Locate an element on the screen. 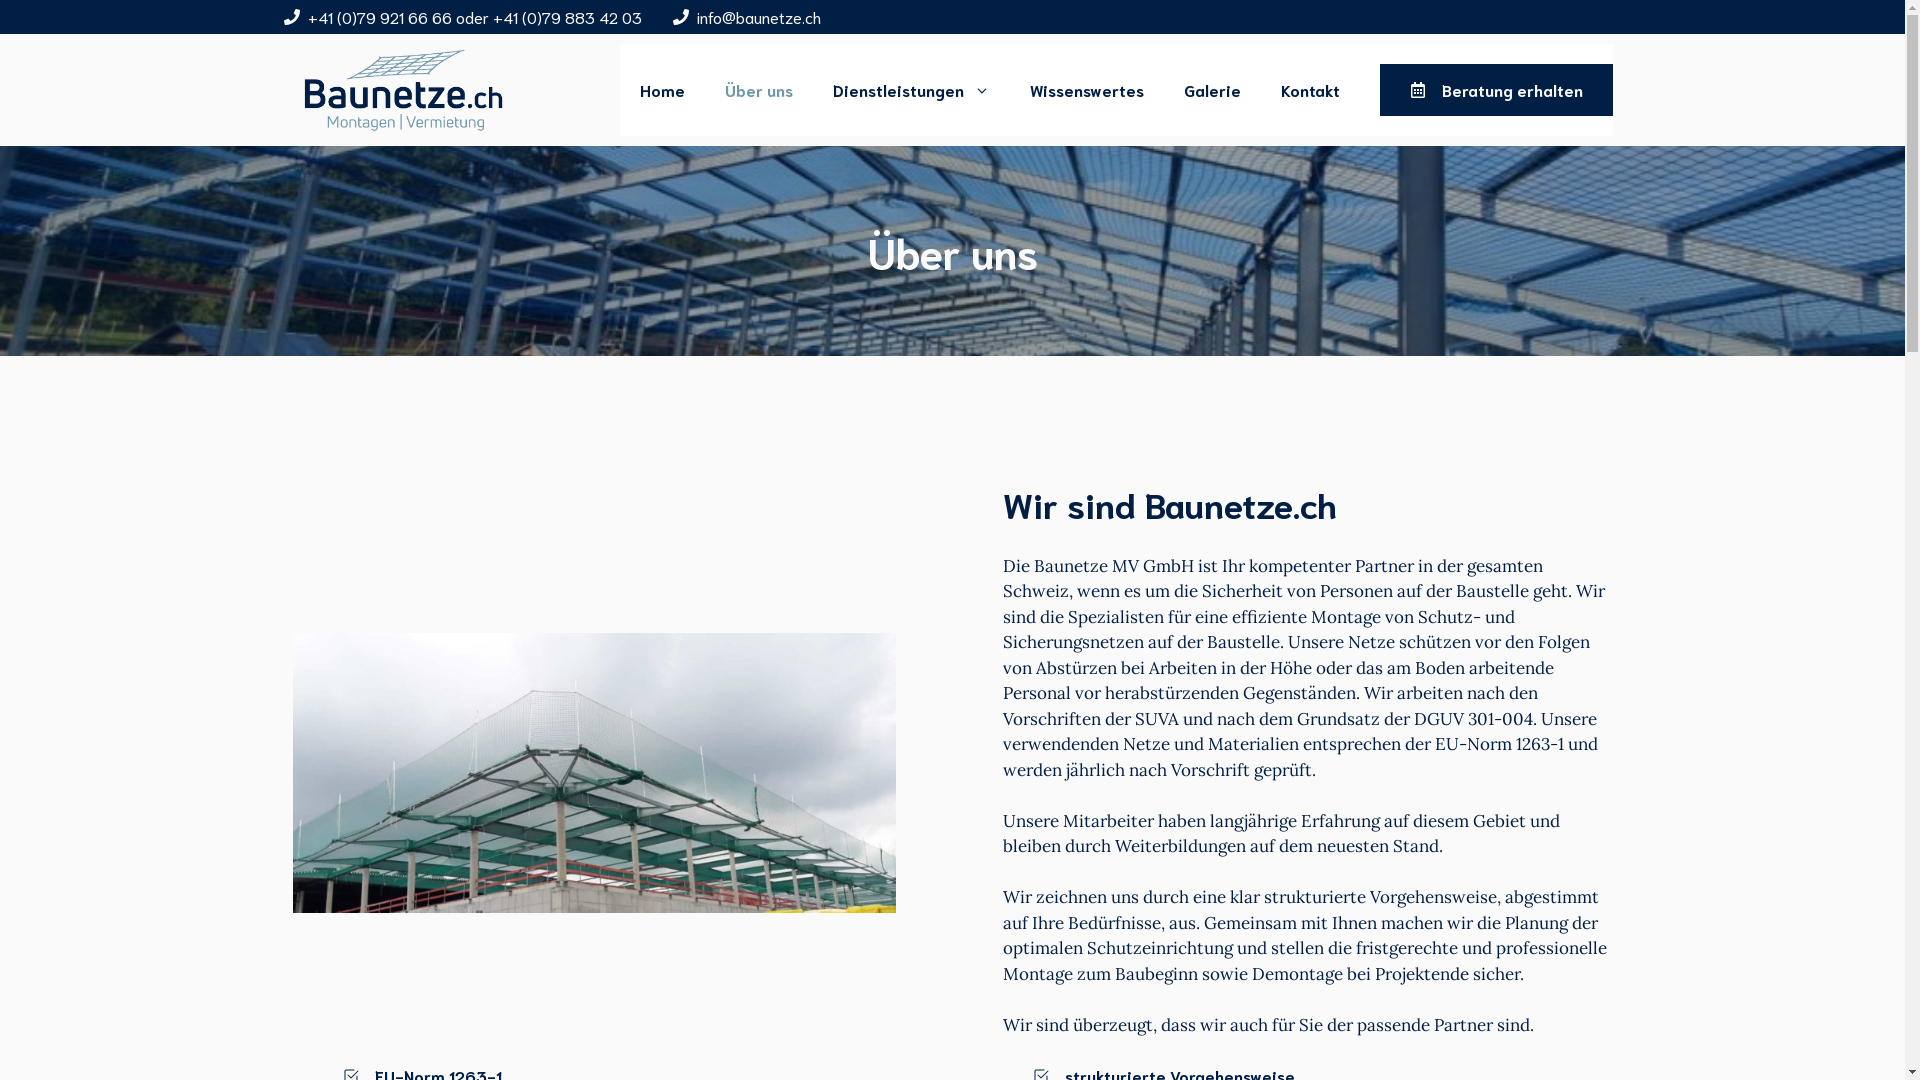 This screenshot has height=1080, width=1920. info@baunetze.ch is located at coordinates (758, 16).